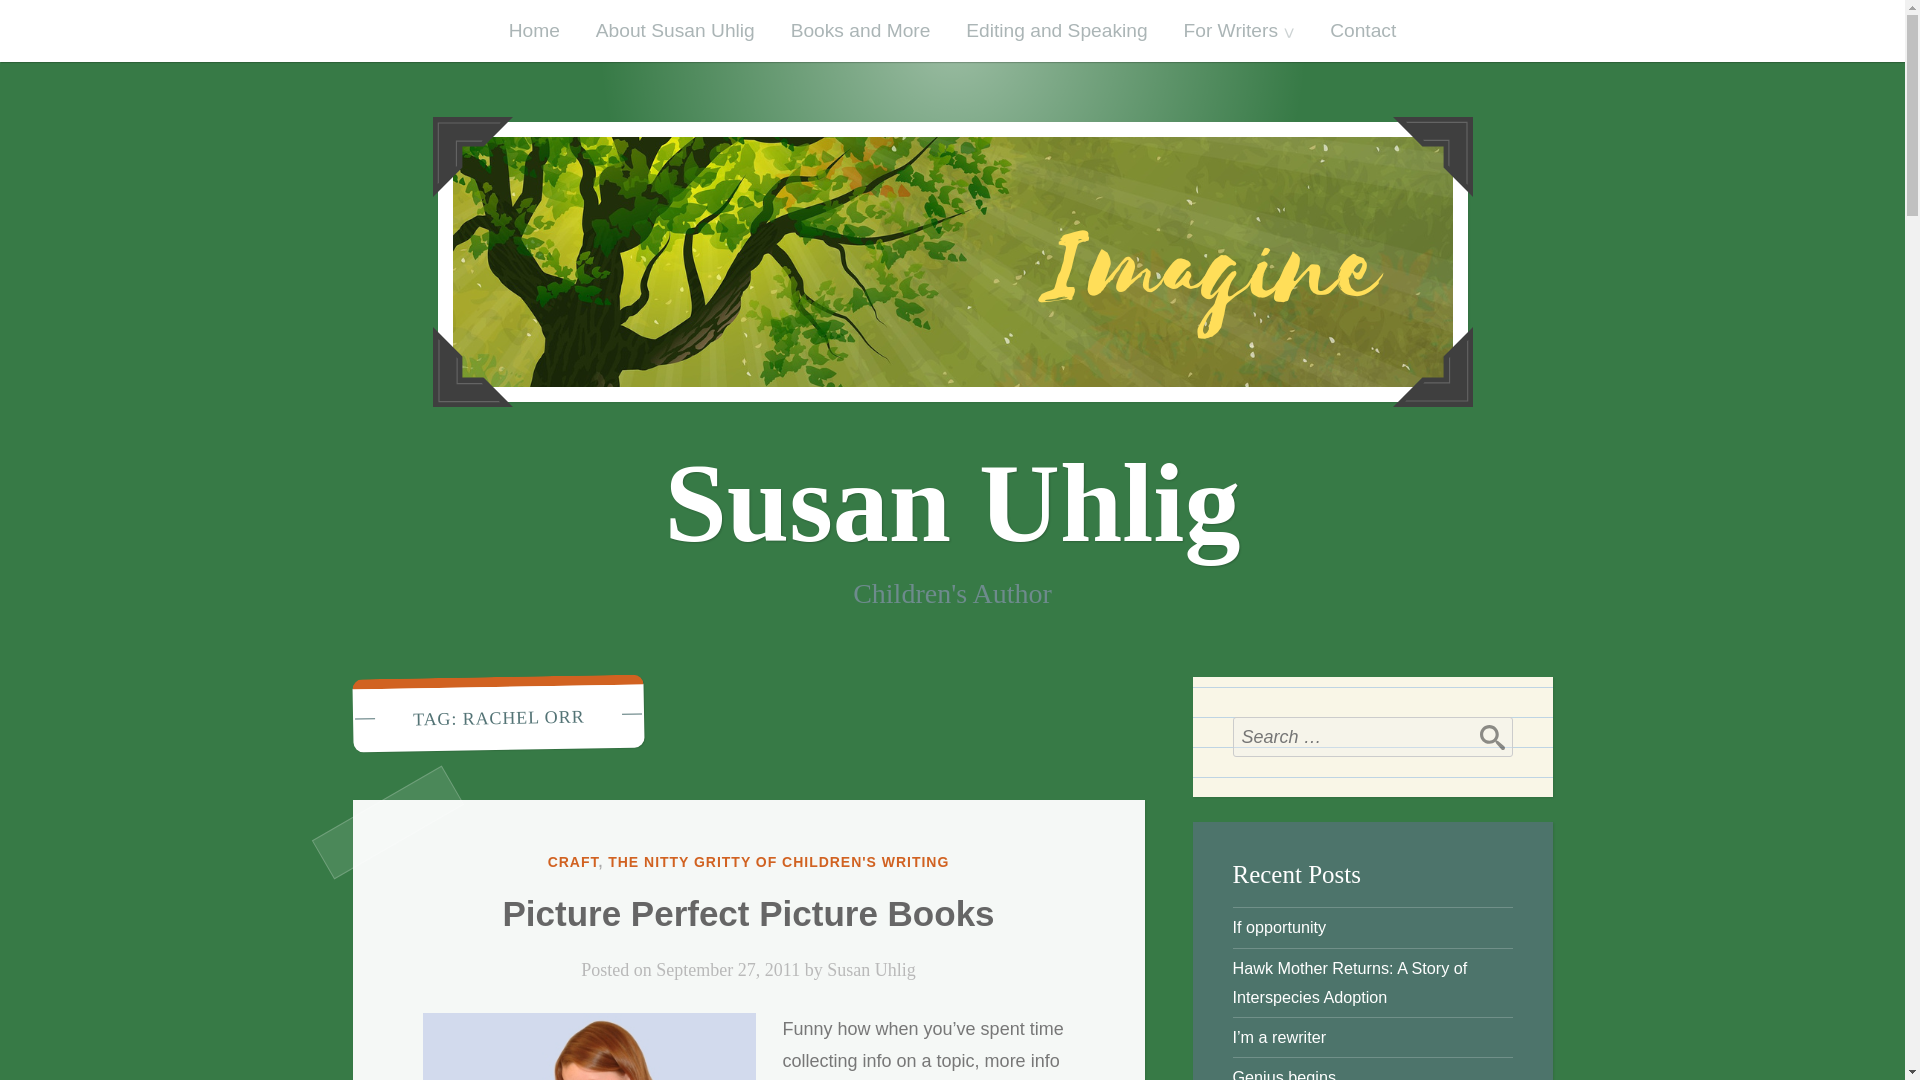 The image size is (1920, 1080). What do you see at coordinates (860, 30) in the screenshot?
I see `Books and More` at bounding box center [860, 30].